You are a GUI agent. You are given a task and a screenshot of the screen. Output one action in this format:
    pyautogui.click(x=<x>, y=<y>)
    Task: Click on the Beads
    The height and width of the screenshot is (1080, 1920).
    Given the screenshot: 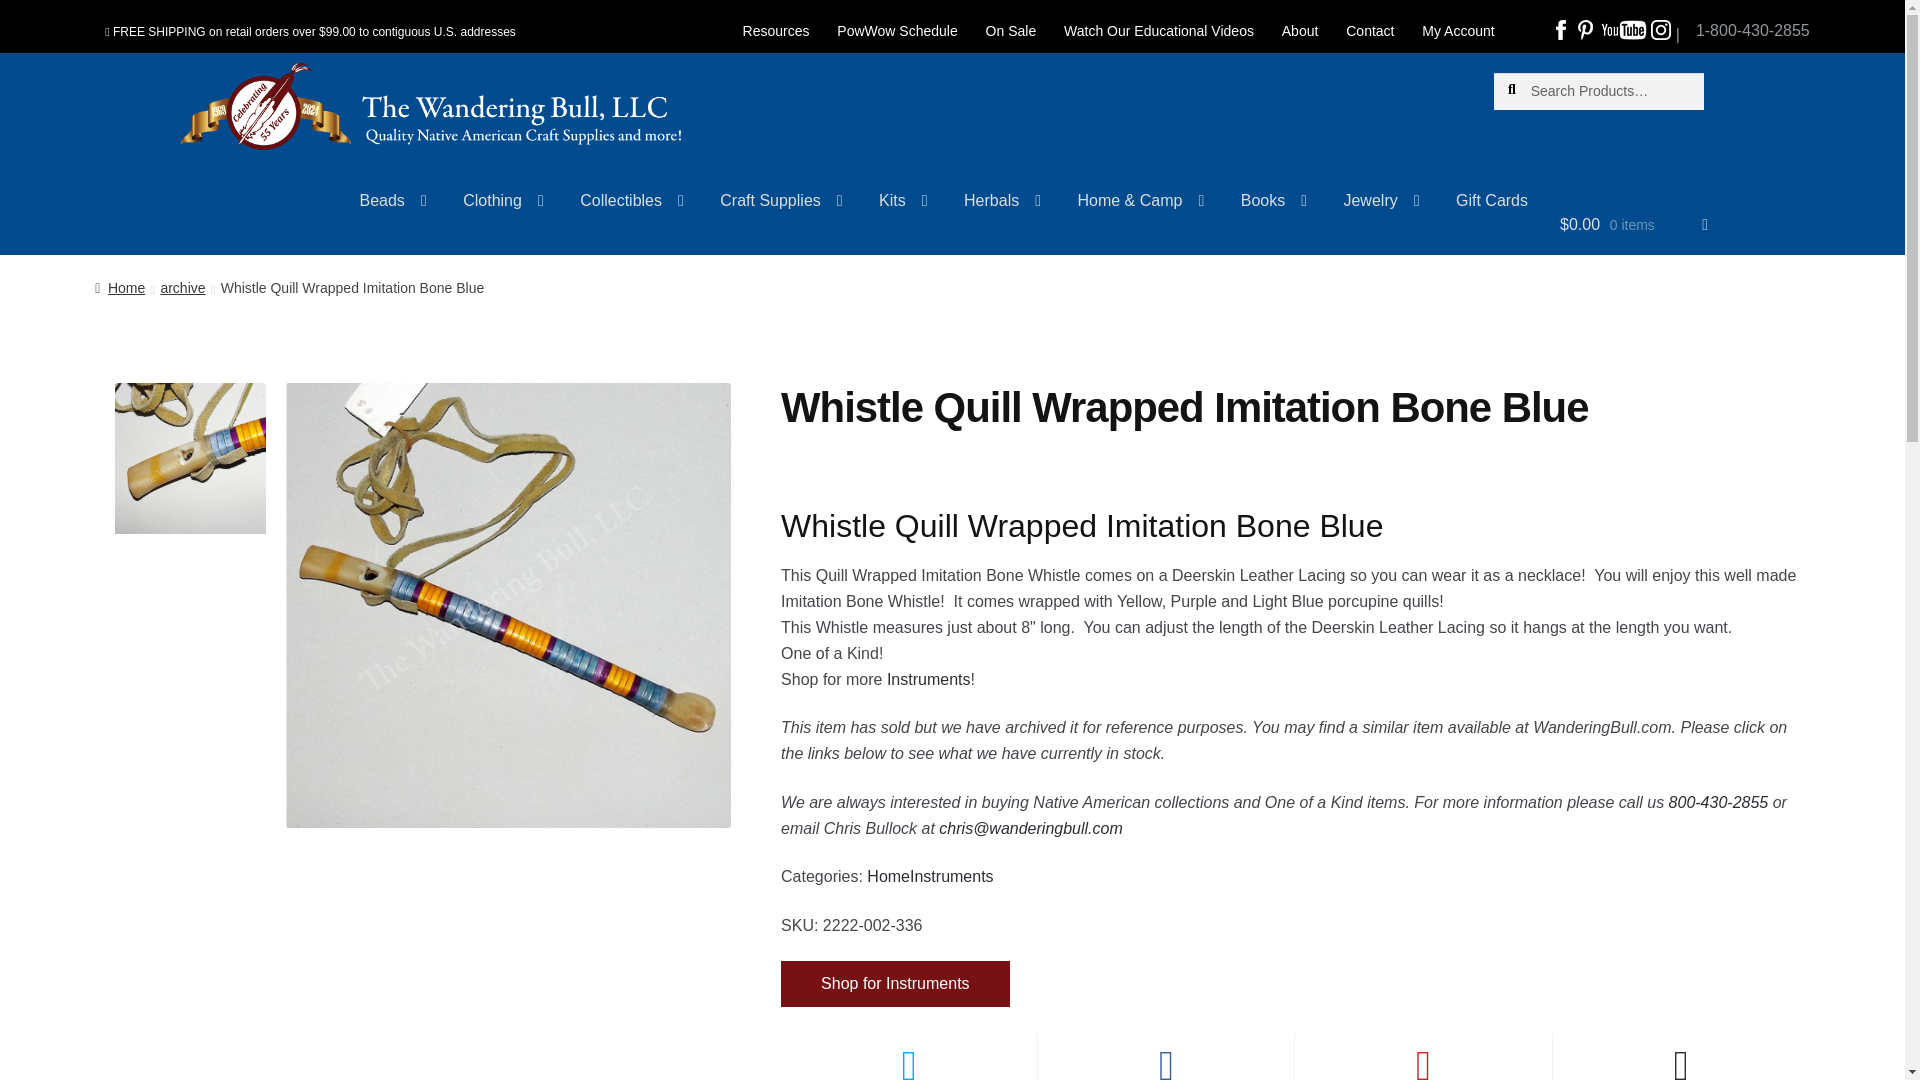 What is the action you would take?
    pyautogui.click(x=393, y=208)
    